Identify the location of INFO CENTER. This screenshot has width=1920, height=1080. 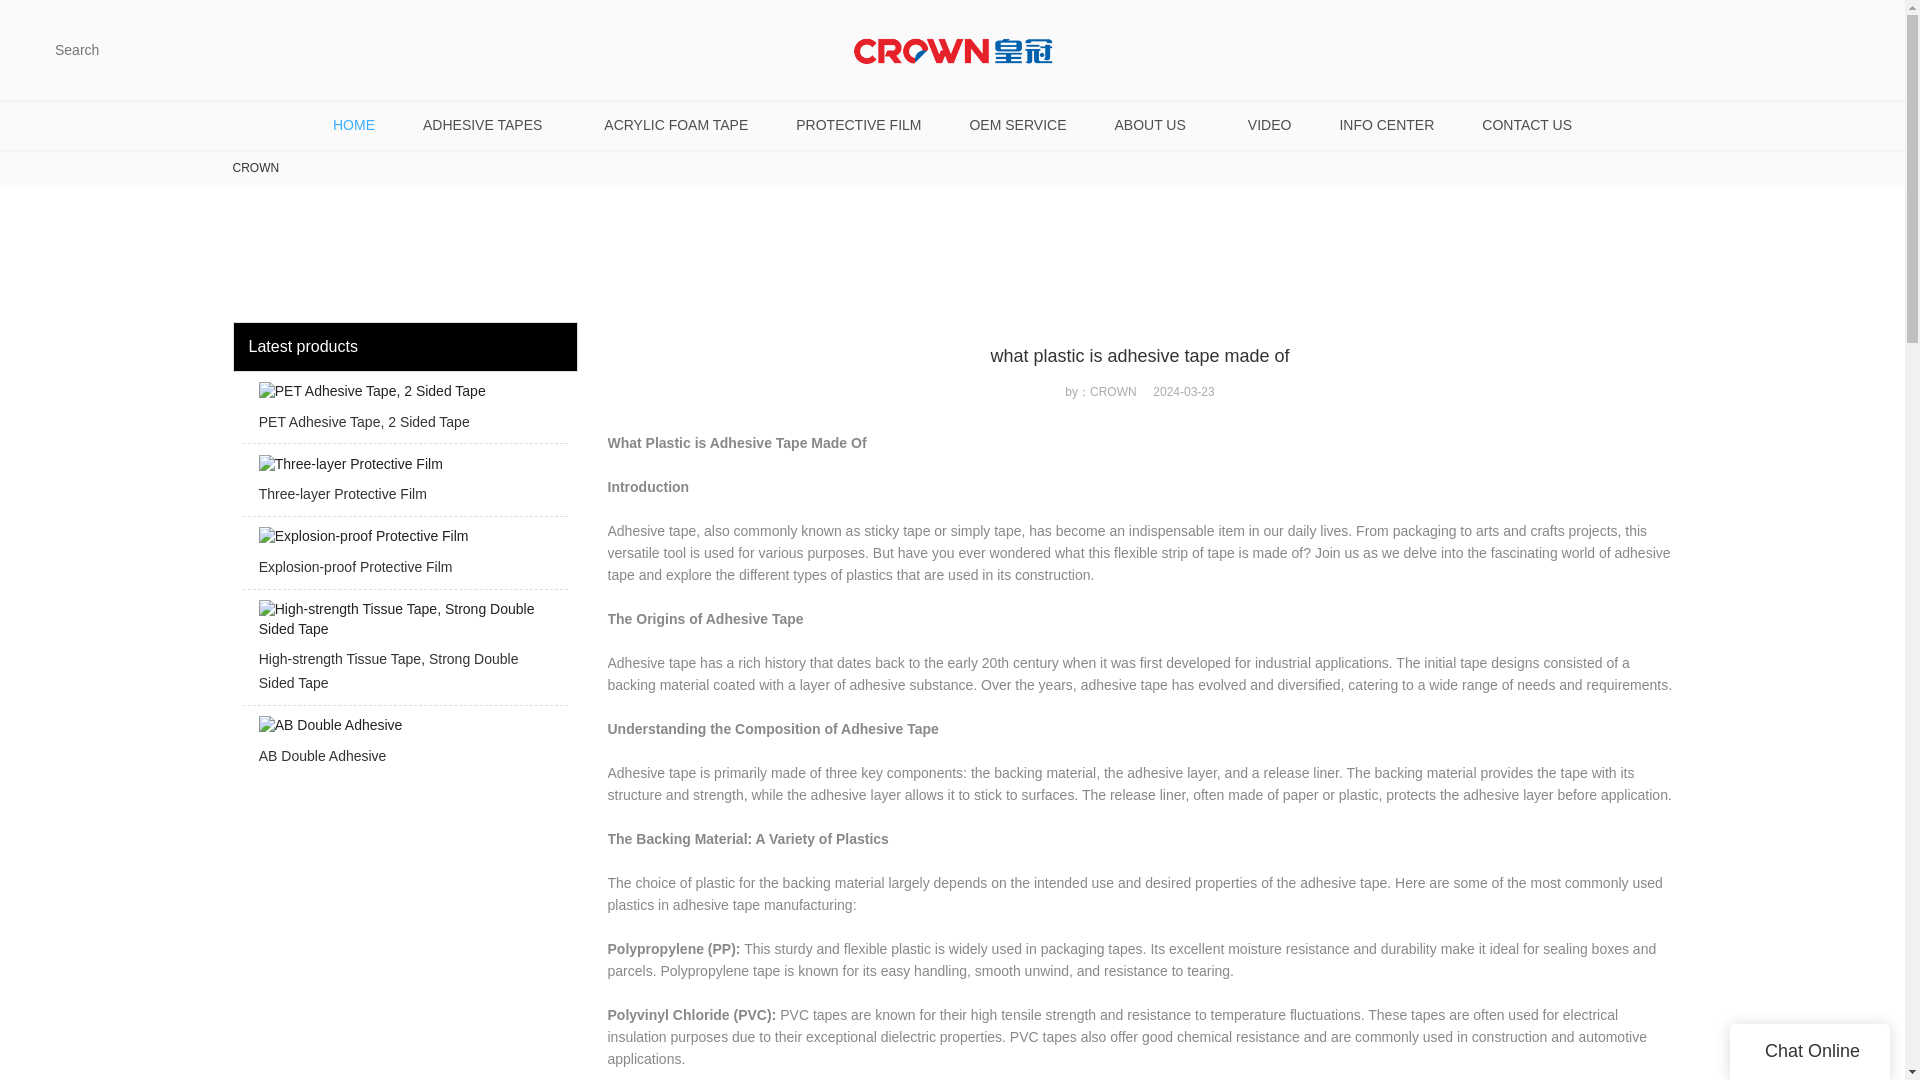
(1386, 125).